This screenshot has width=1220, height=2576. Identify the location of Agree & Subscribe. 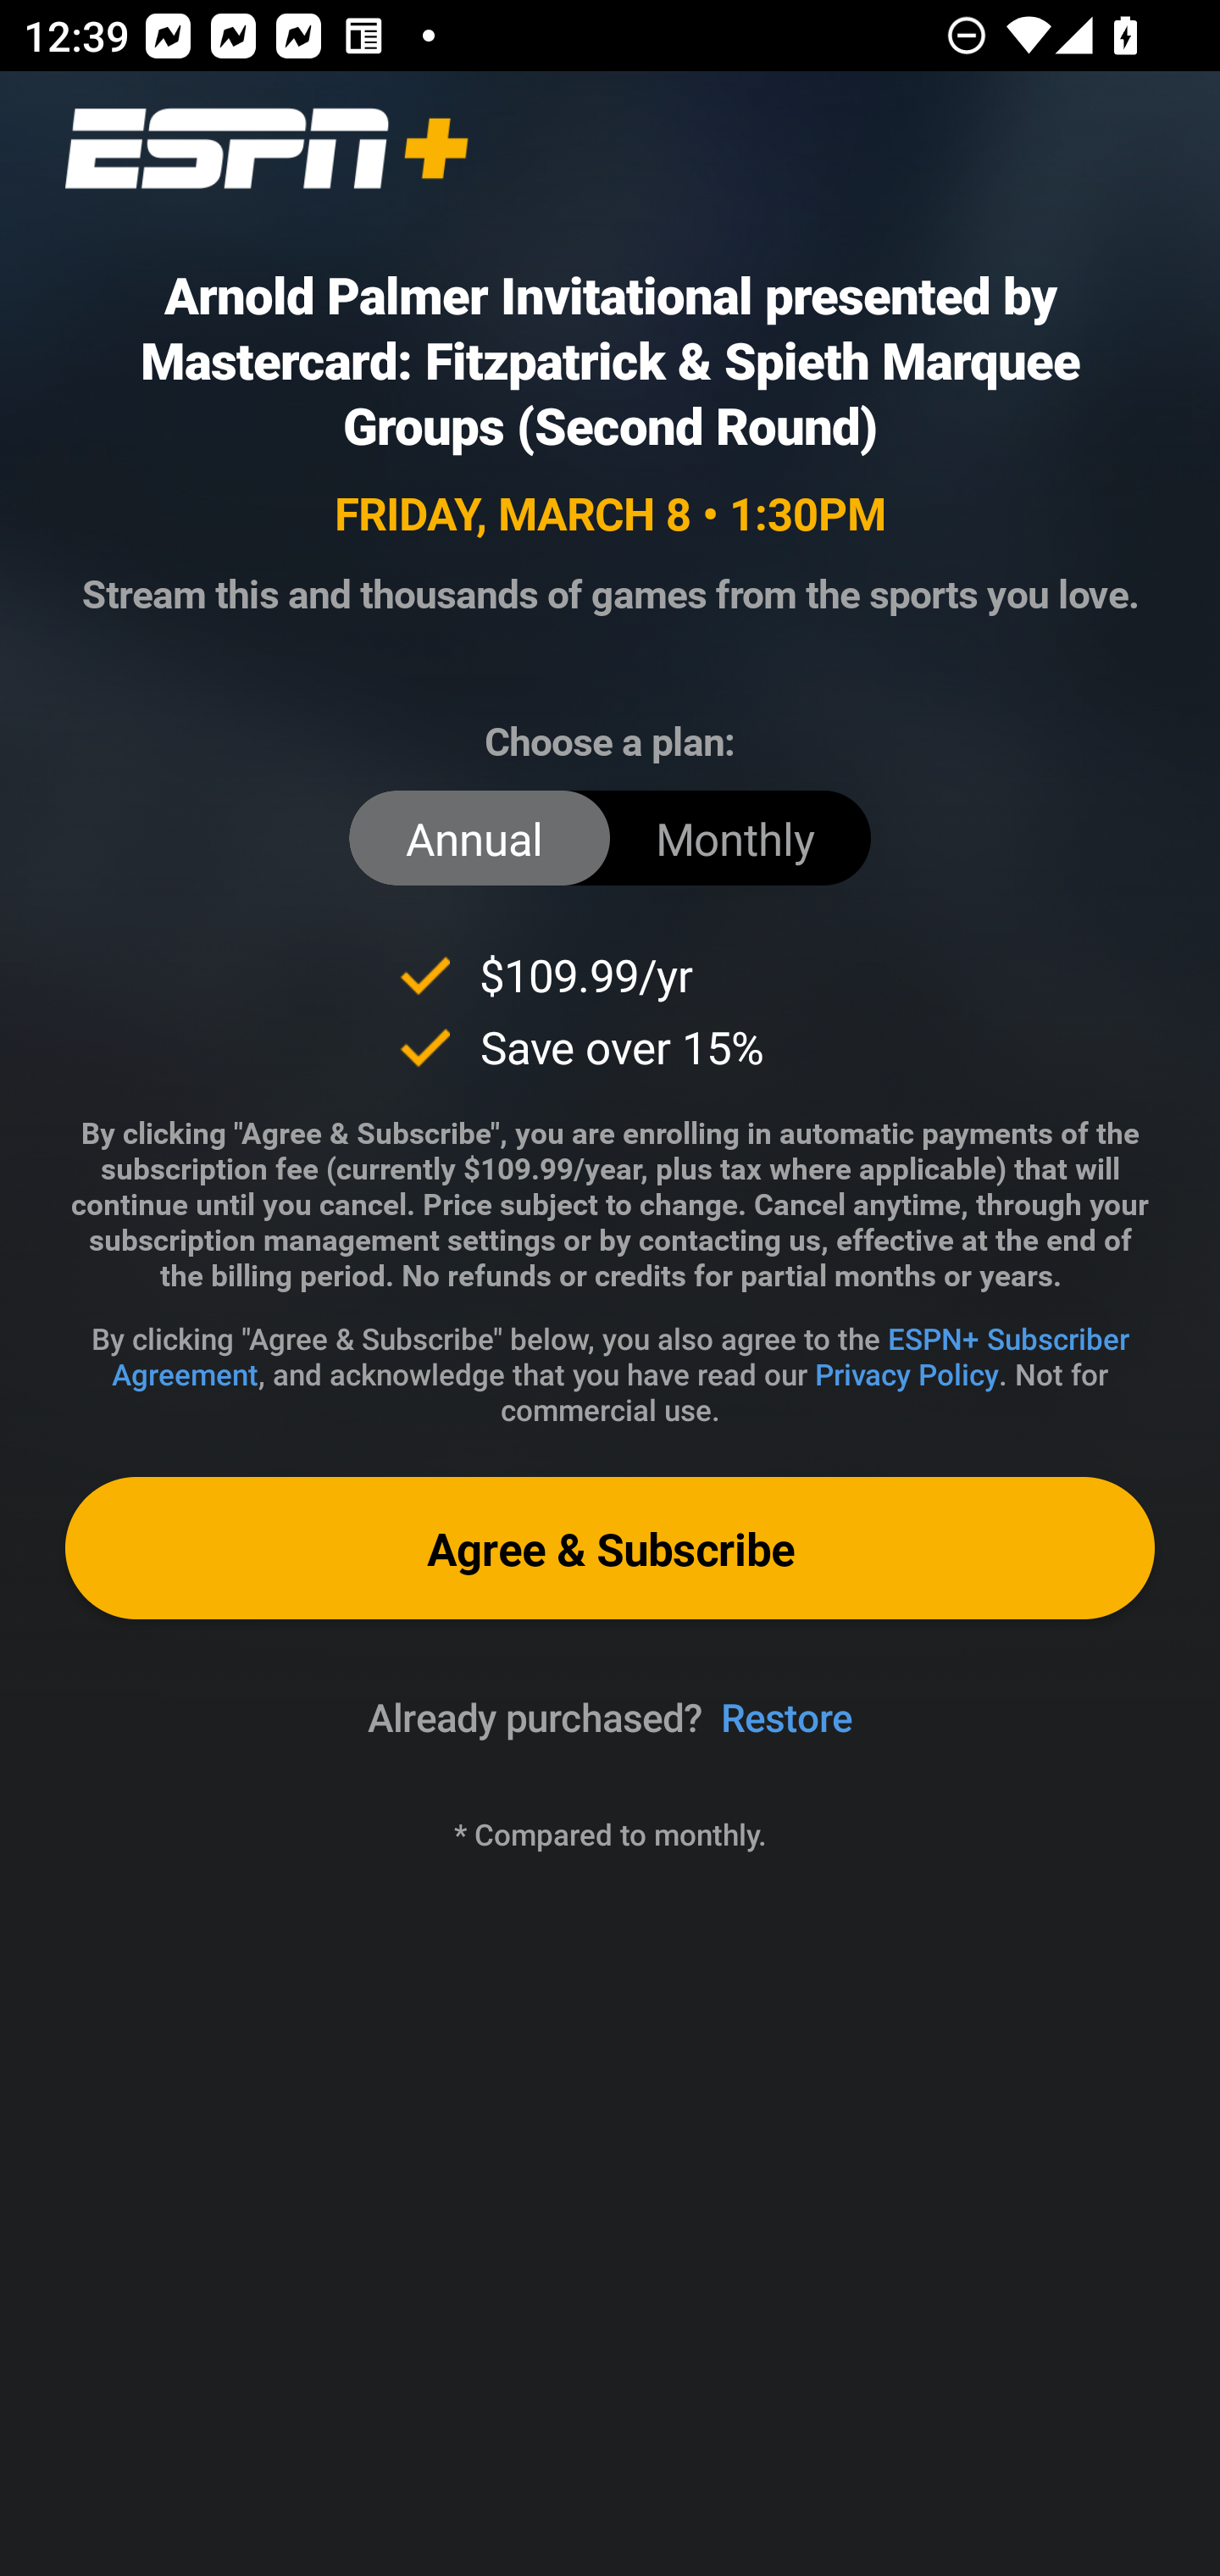
(610, 1547).